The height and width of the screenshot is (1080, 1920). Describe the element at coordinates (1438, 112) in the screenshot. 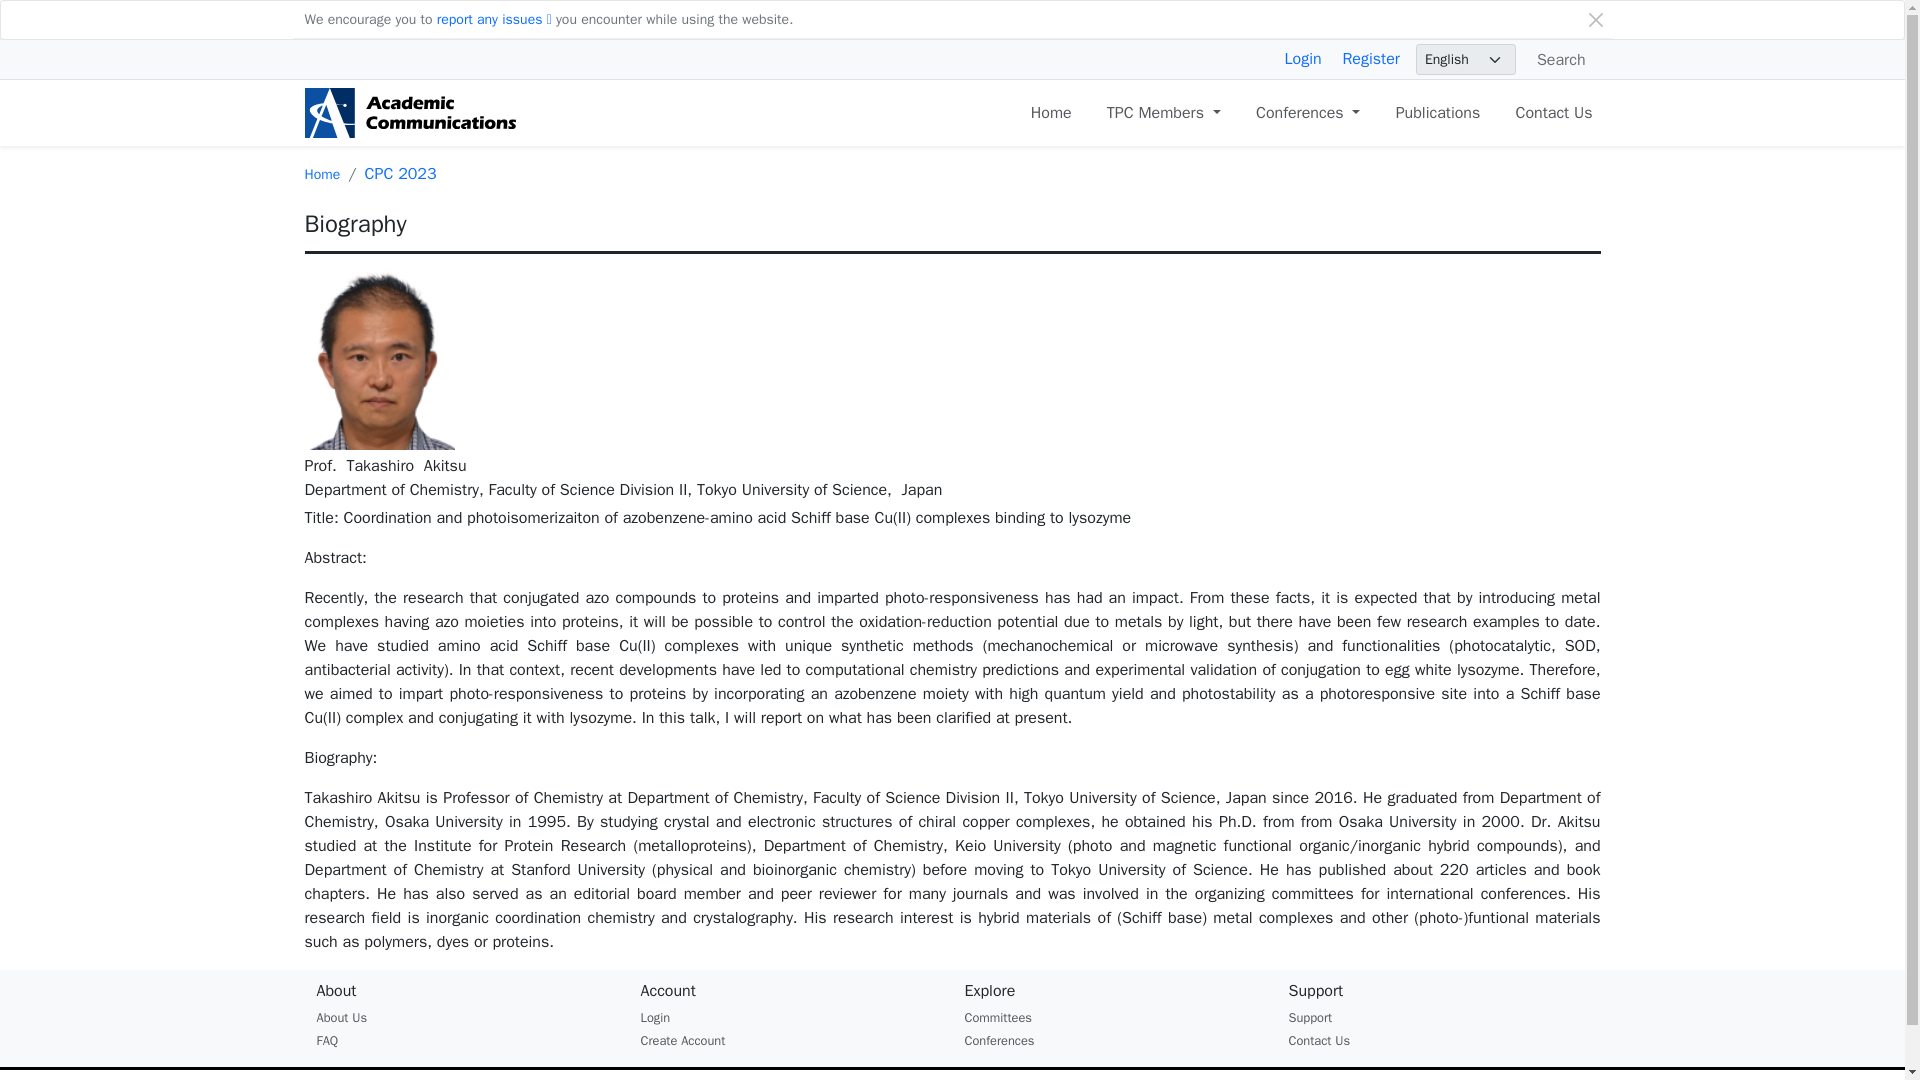

I see `Publications` at that location.